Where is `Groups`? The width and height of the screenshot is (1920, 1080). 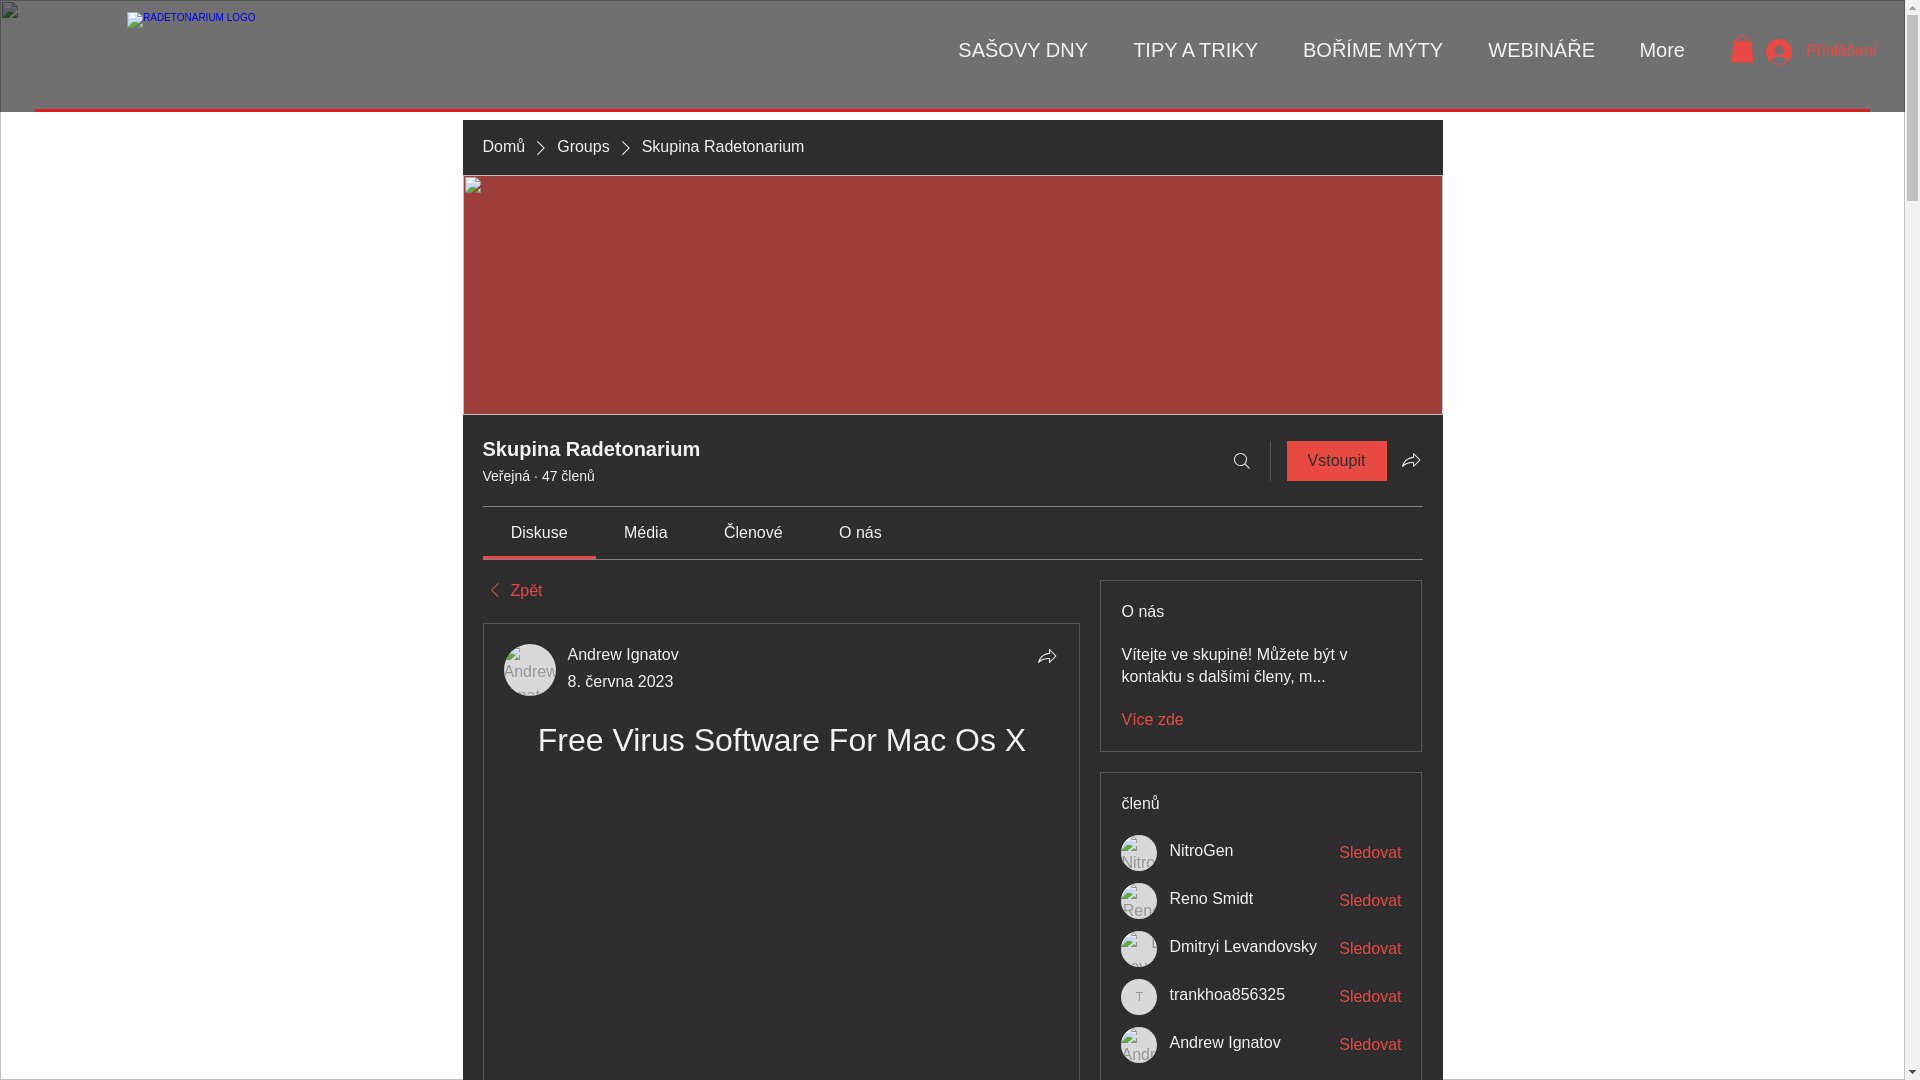 Groups is located at coordinates (582, 146).